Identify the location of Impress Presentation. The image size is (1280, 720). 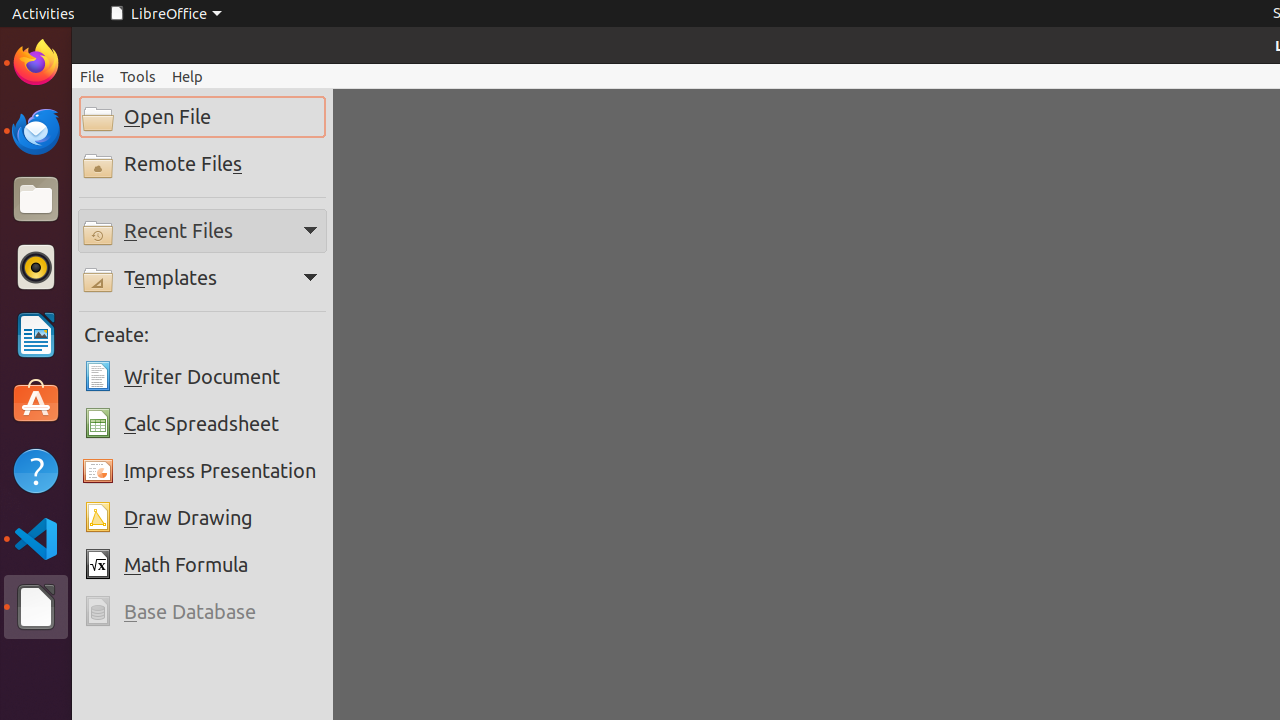
(202, 471).